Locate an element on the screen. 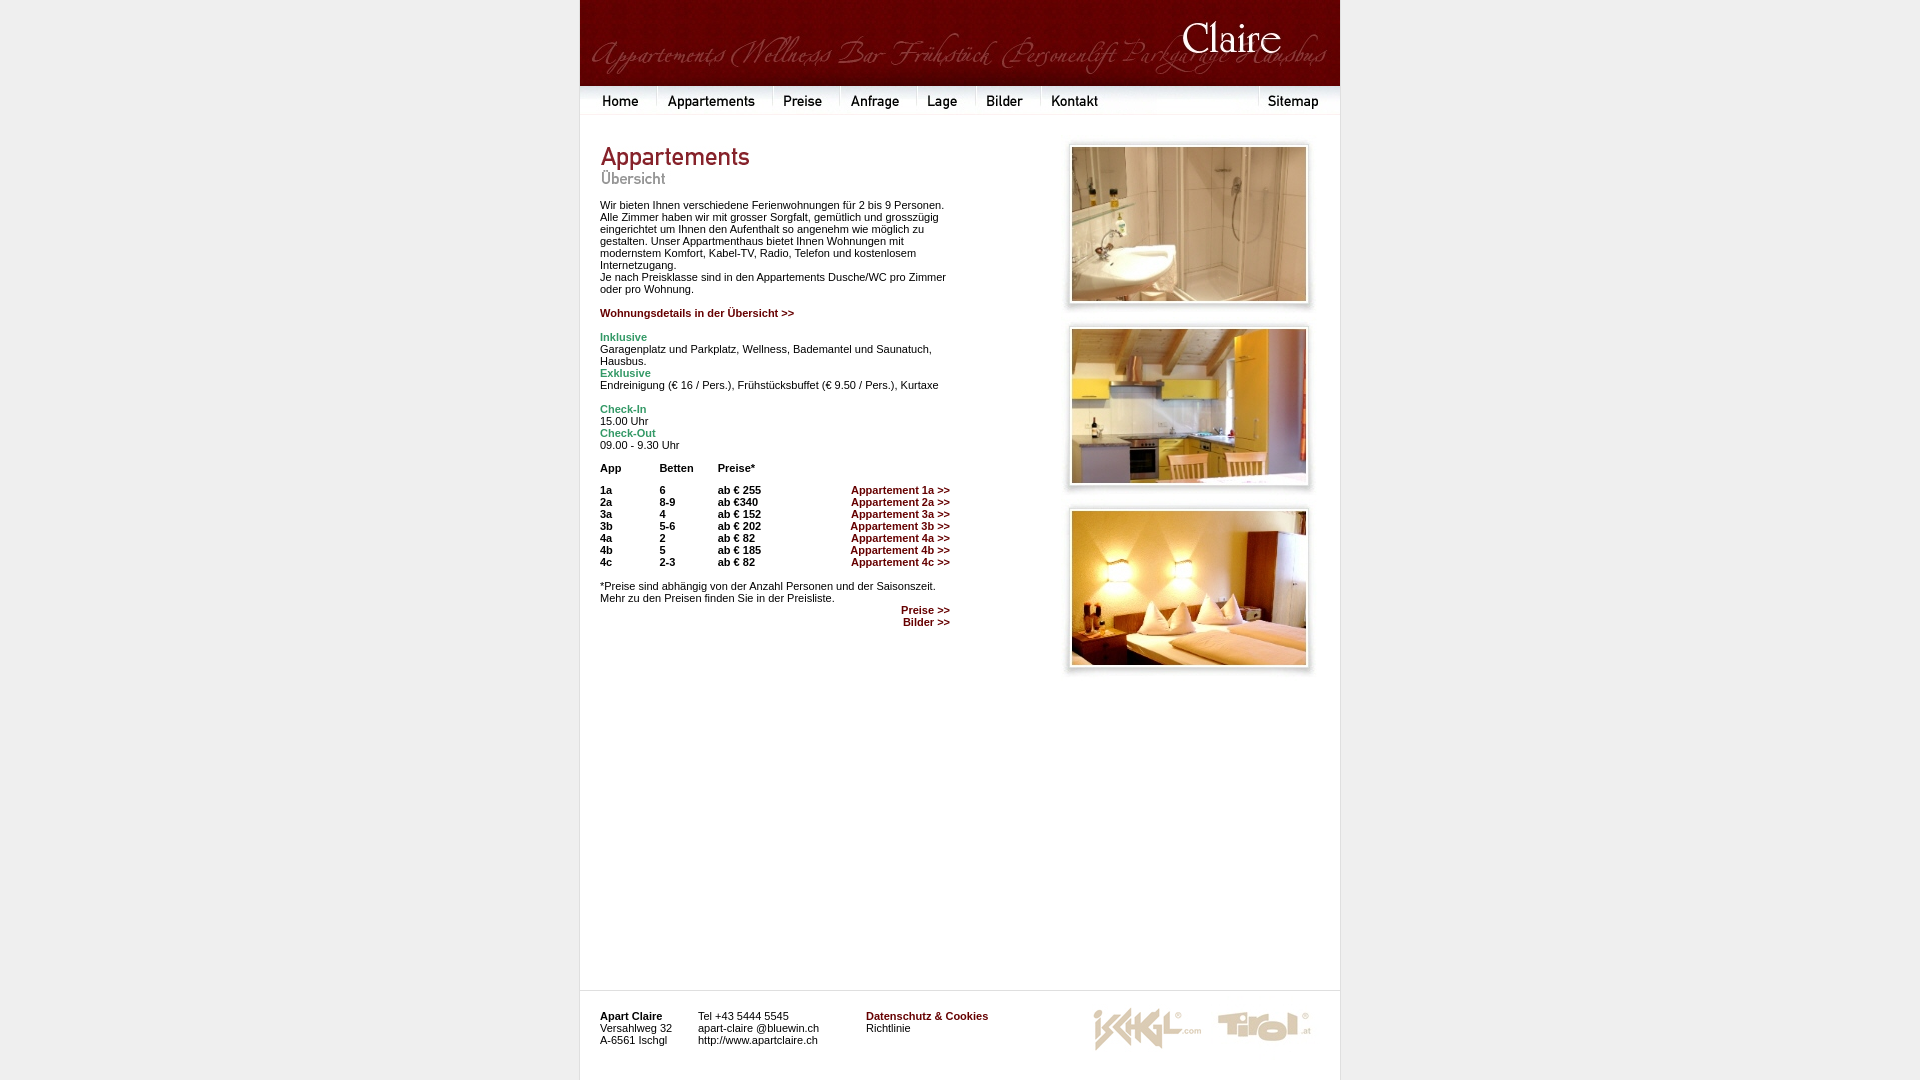 This screenshot has width=1920, height=1080. Bilder >> is located at coordinates (926, 622).